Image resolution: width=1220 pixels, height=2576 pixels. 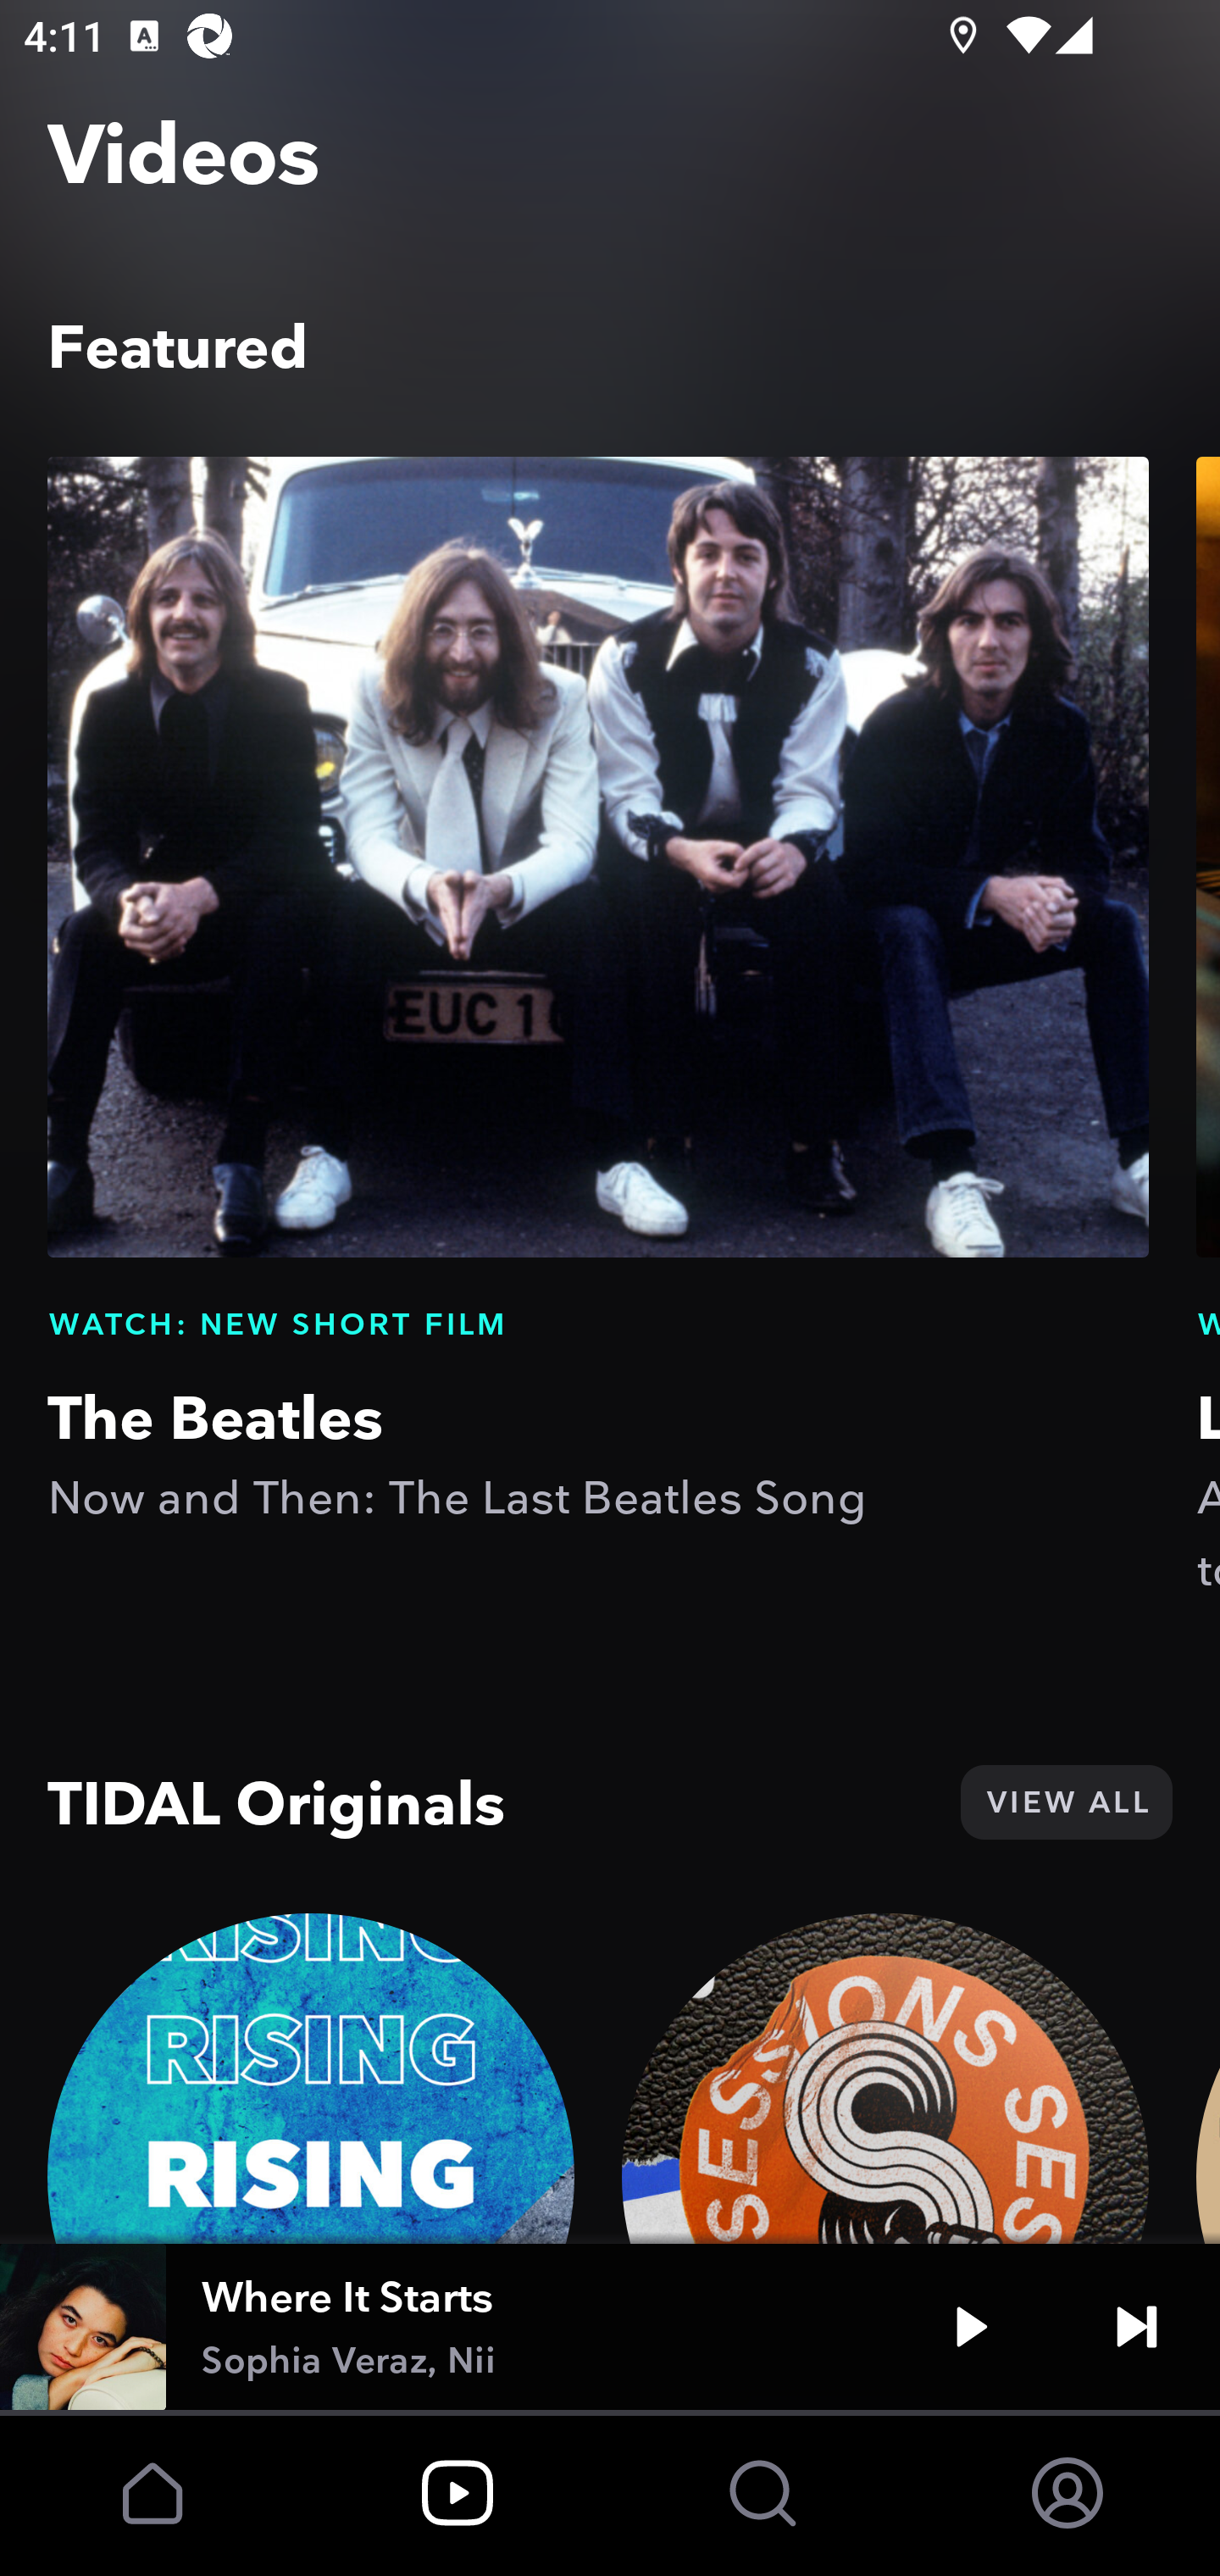 I want to click on Where It Starts Sophia Veraz, Nii Play, so click(x=610, y=2327).